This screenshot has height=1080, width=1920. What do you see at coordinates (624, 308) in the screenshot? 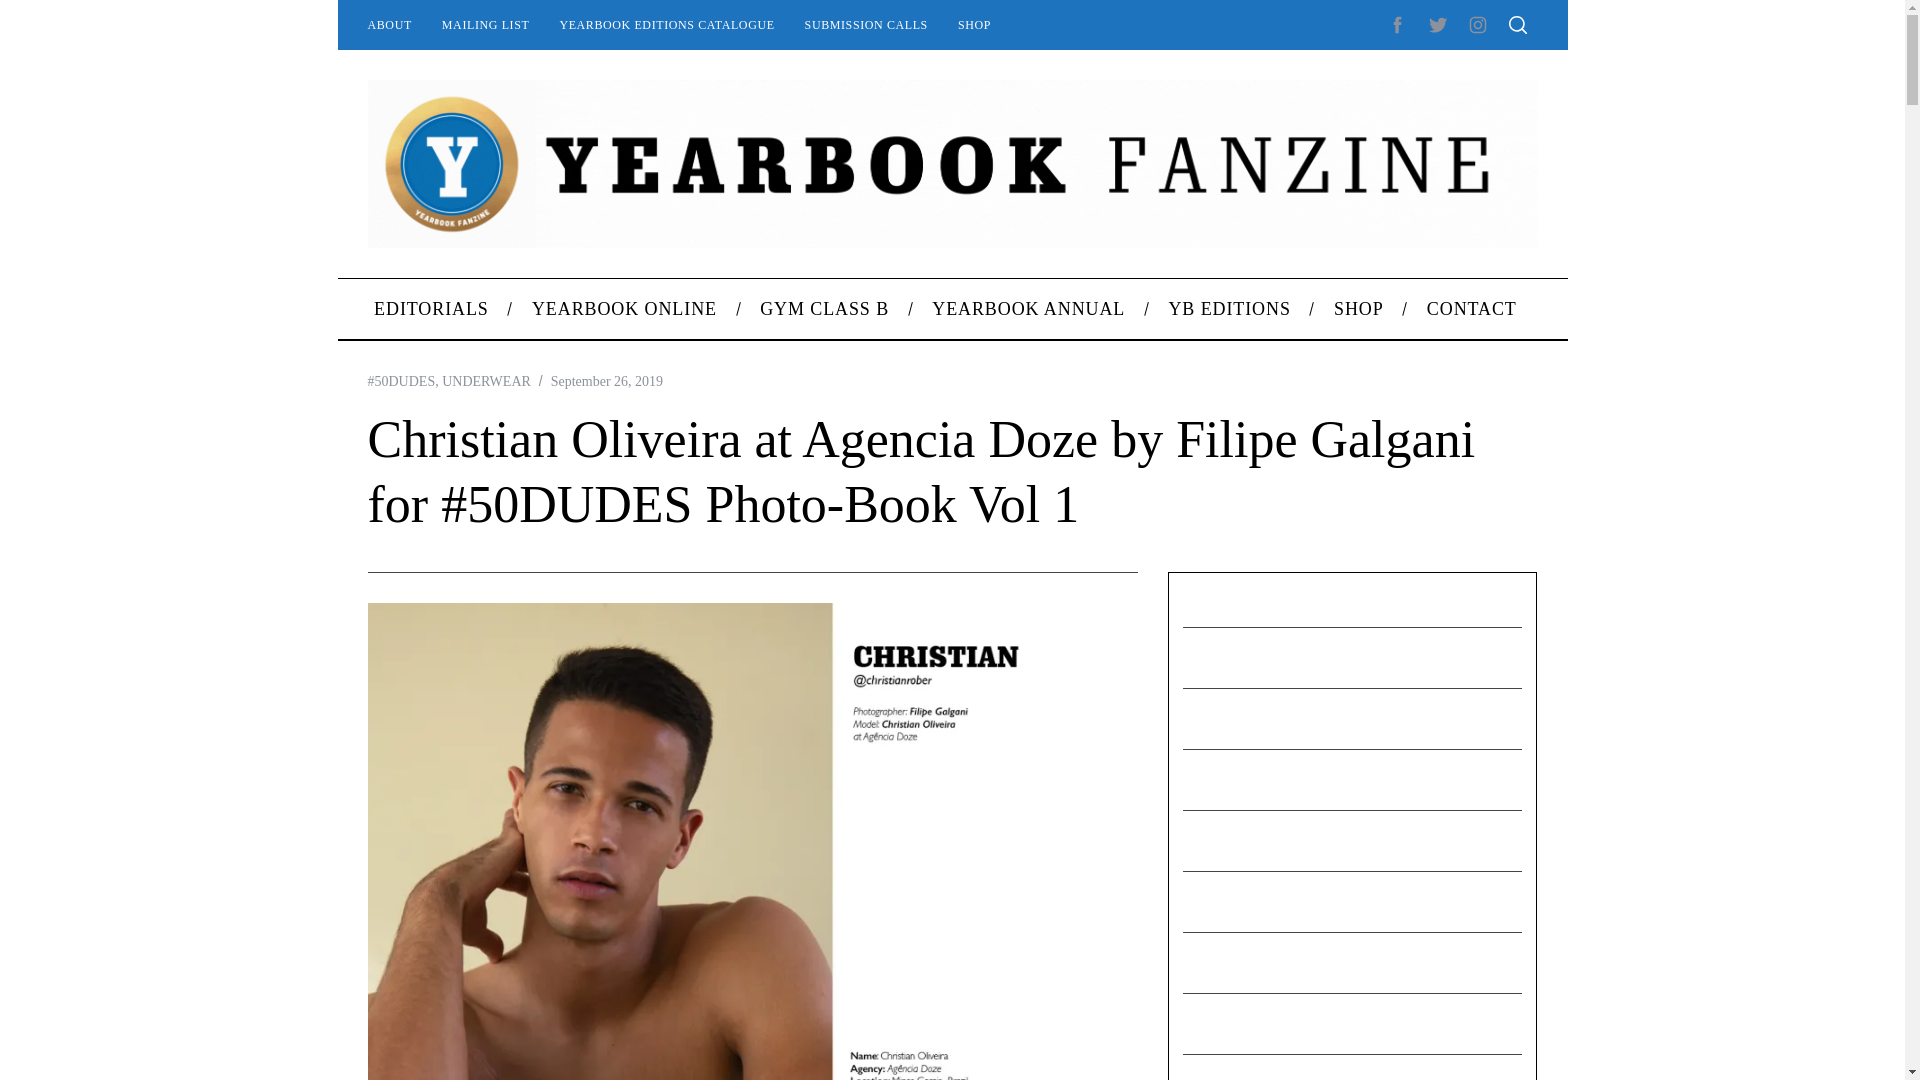
I see `YEARBOOK ONLINE` at bounding box center [624, 308].